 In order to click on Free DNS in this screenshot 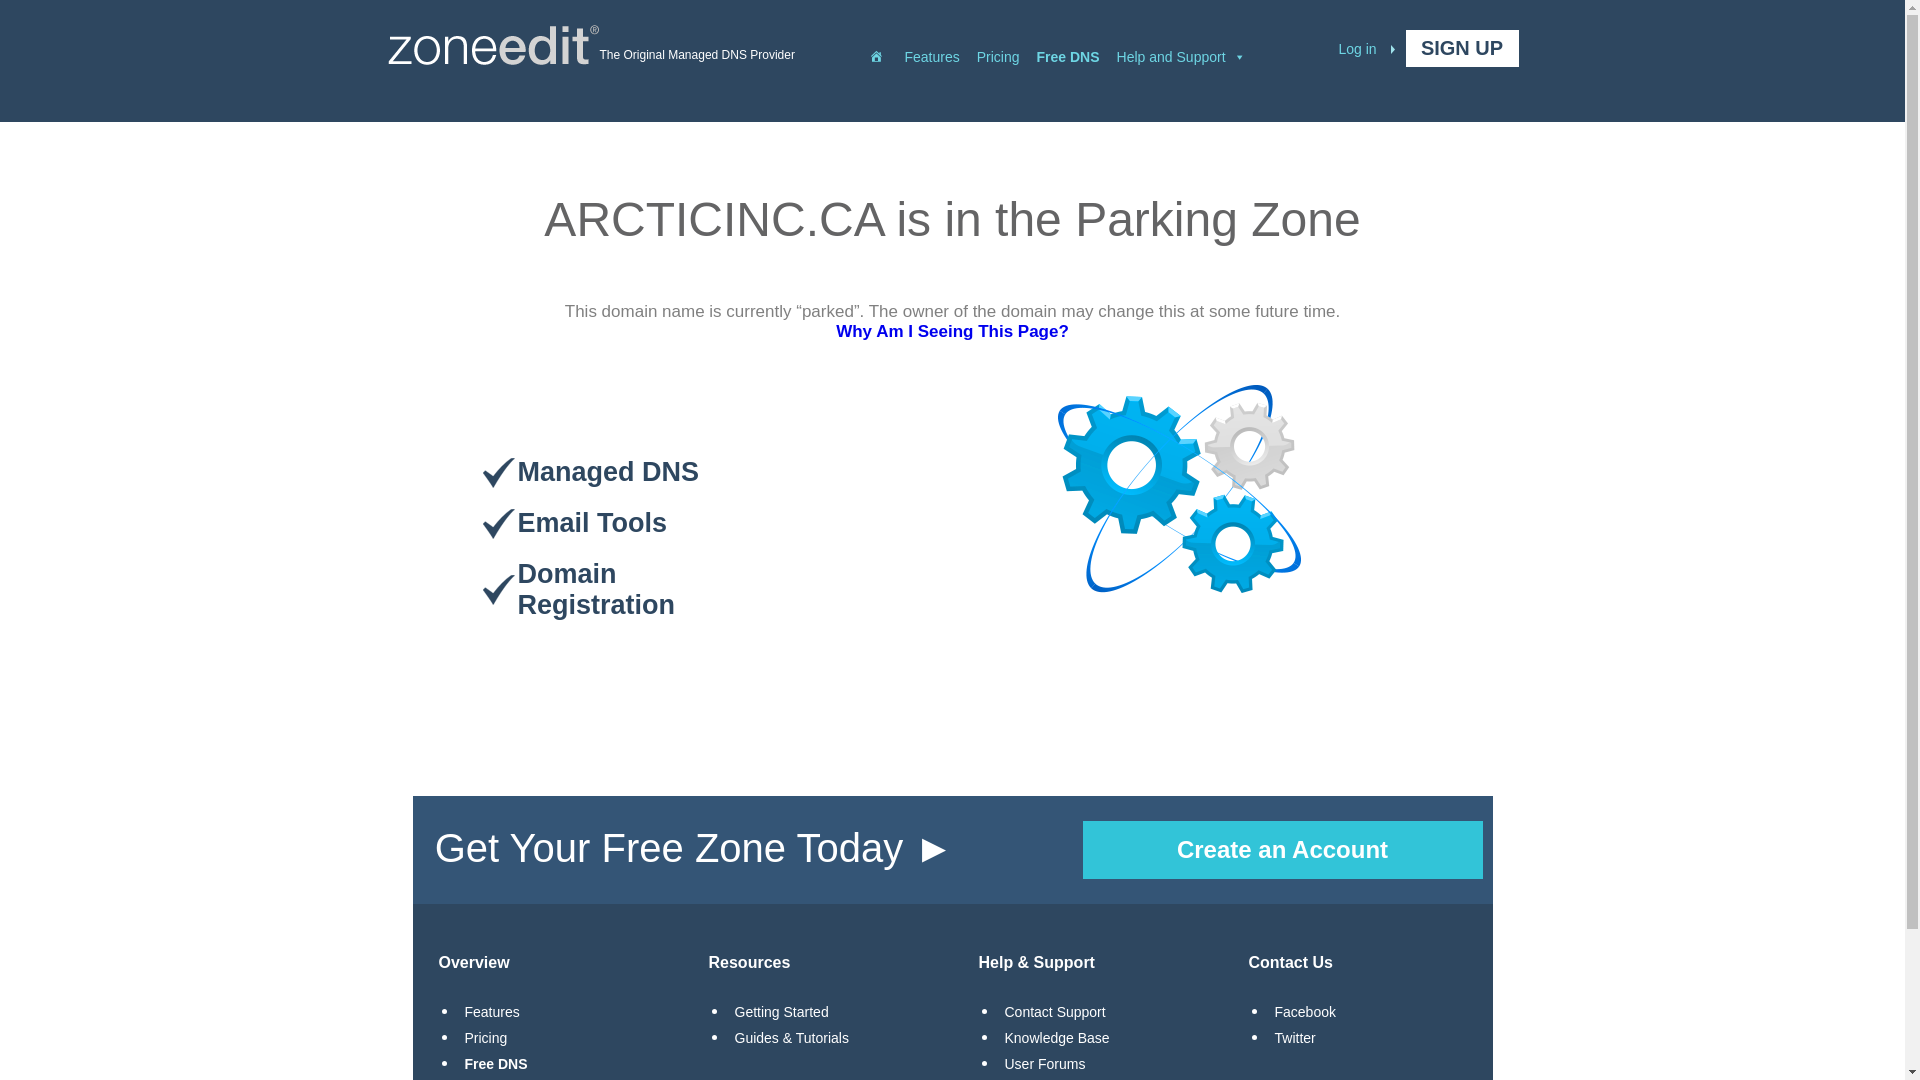, I will do `click(496, 1064)`.